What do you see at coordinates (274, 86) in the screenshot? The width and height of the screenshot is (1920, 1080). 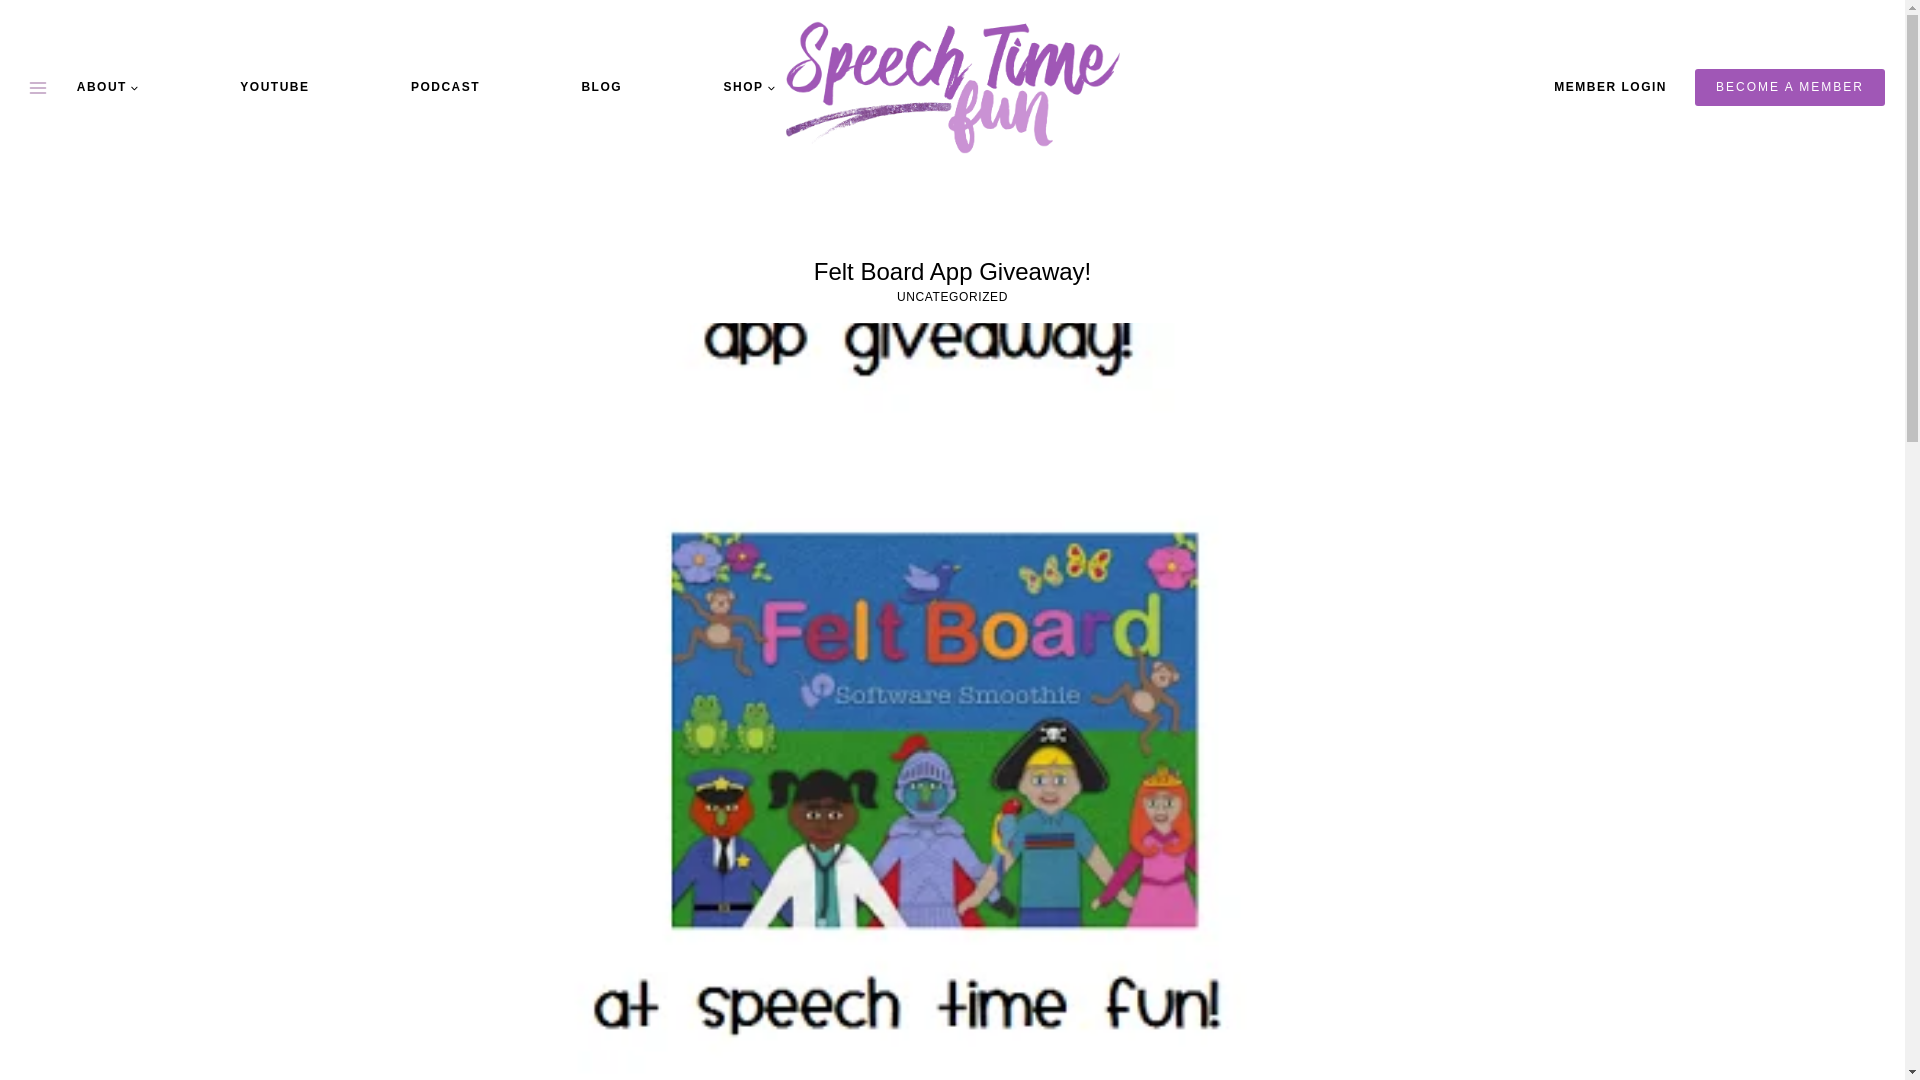 I see `YOUTUBE` at bounding box center [274, 86].